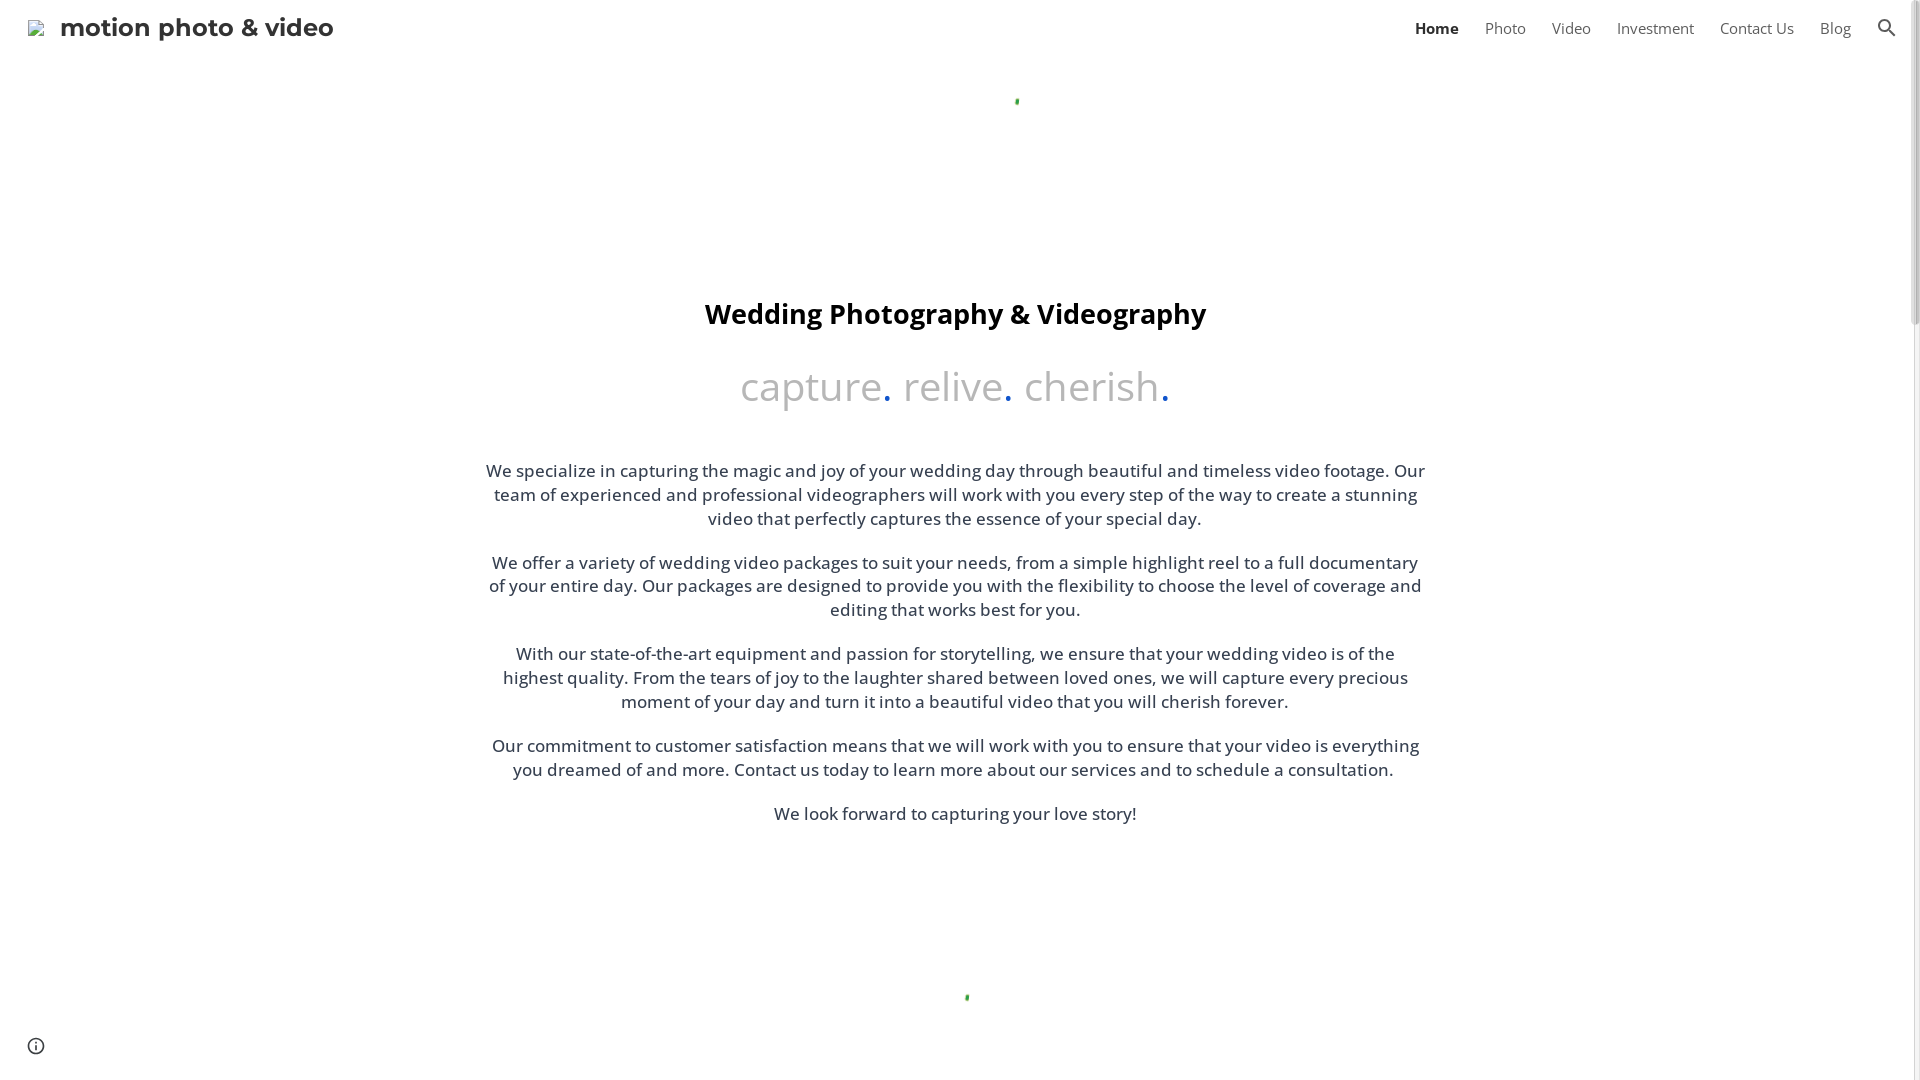  What do you see at coordinates (1757, 28) in the screenshot?
I see `Contact Us` at bounding box center [1757, 28].